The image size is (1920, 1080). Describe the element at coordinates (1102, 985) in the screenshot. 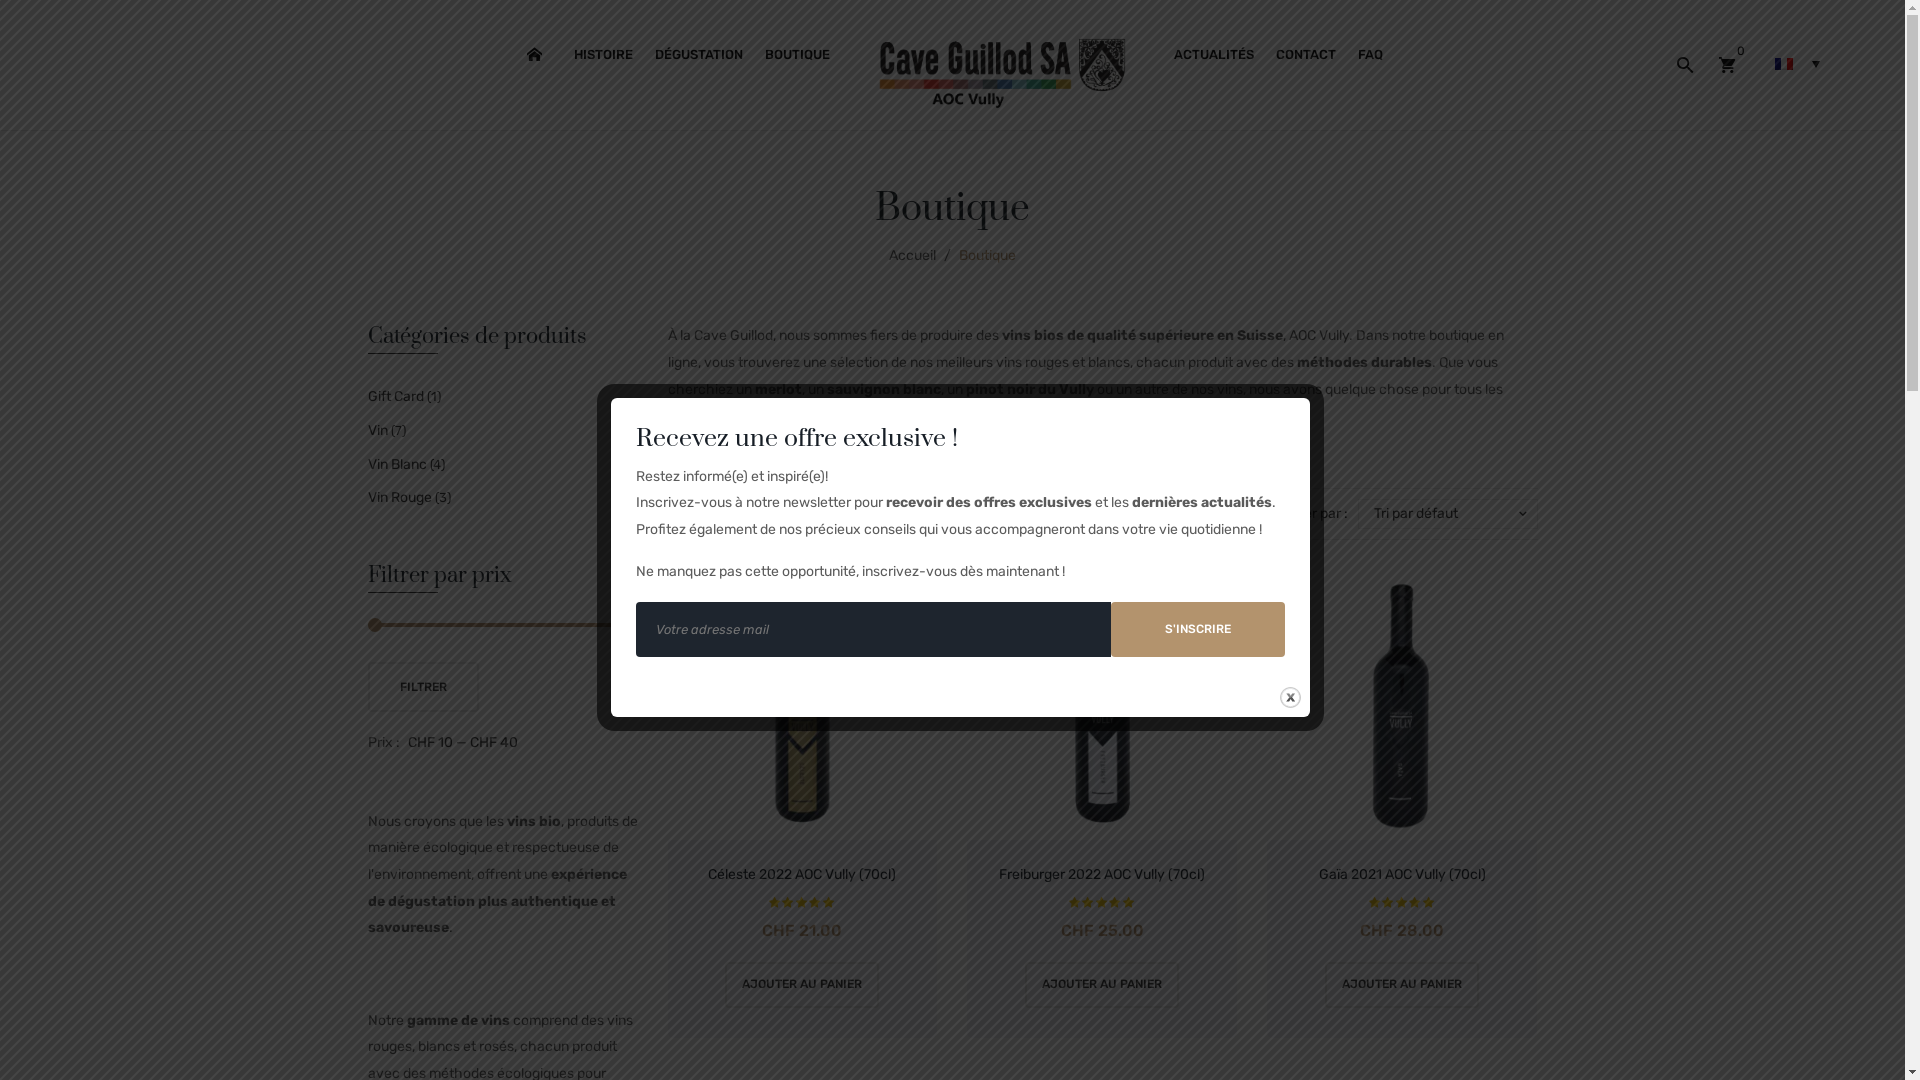

I see `AJOUTER AU PANIER` at that location.